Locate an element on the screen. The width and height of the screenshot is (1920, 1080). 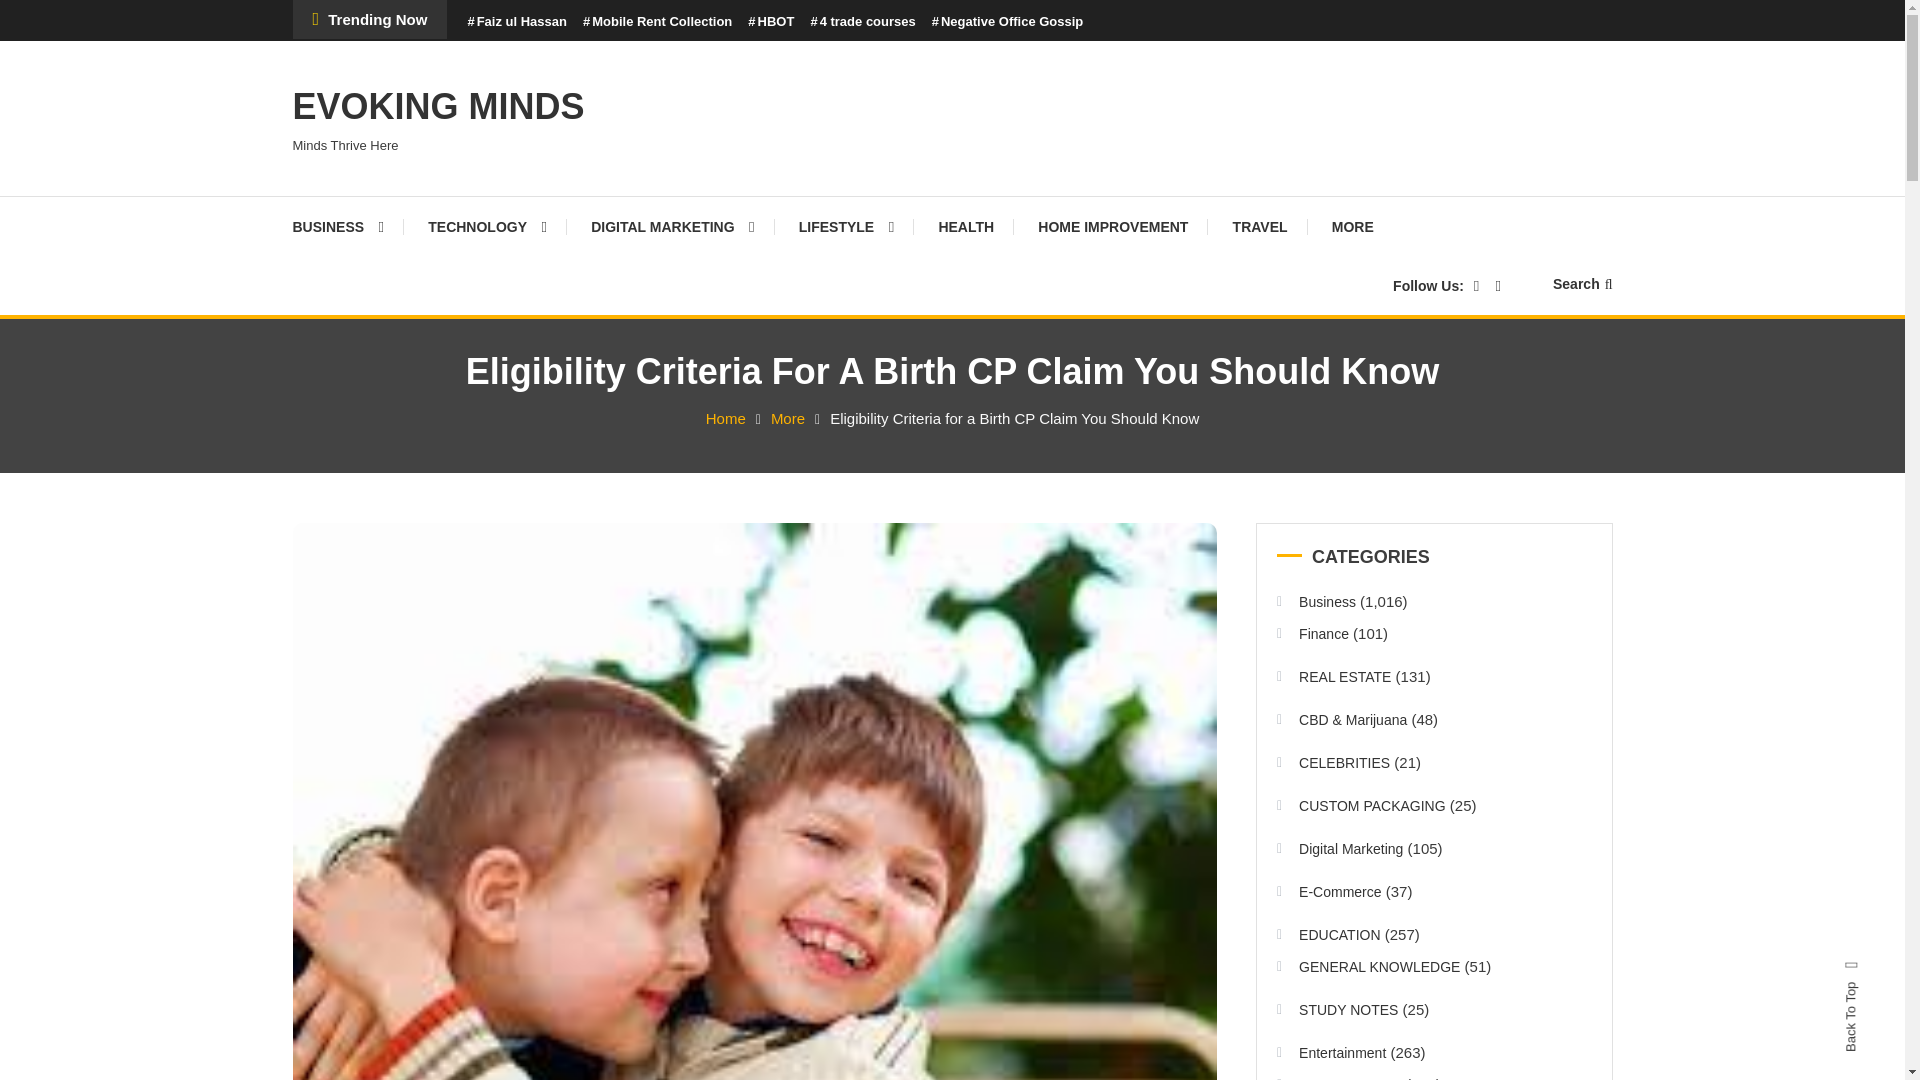
EVOKING MINDS is located at coordinates (437, 106).